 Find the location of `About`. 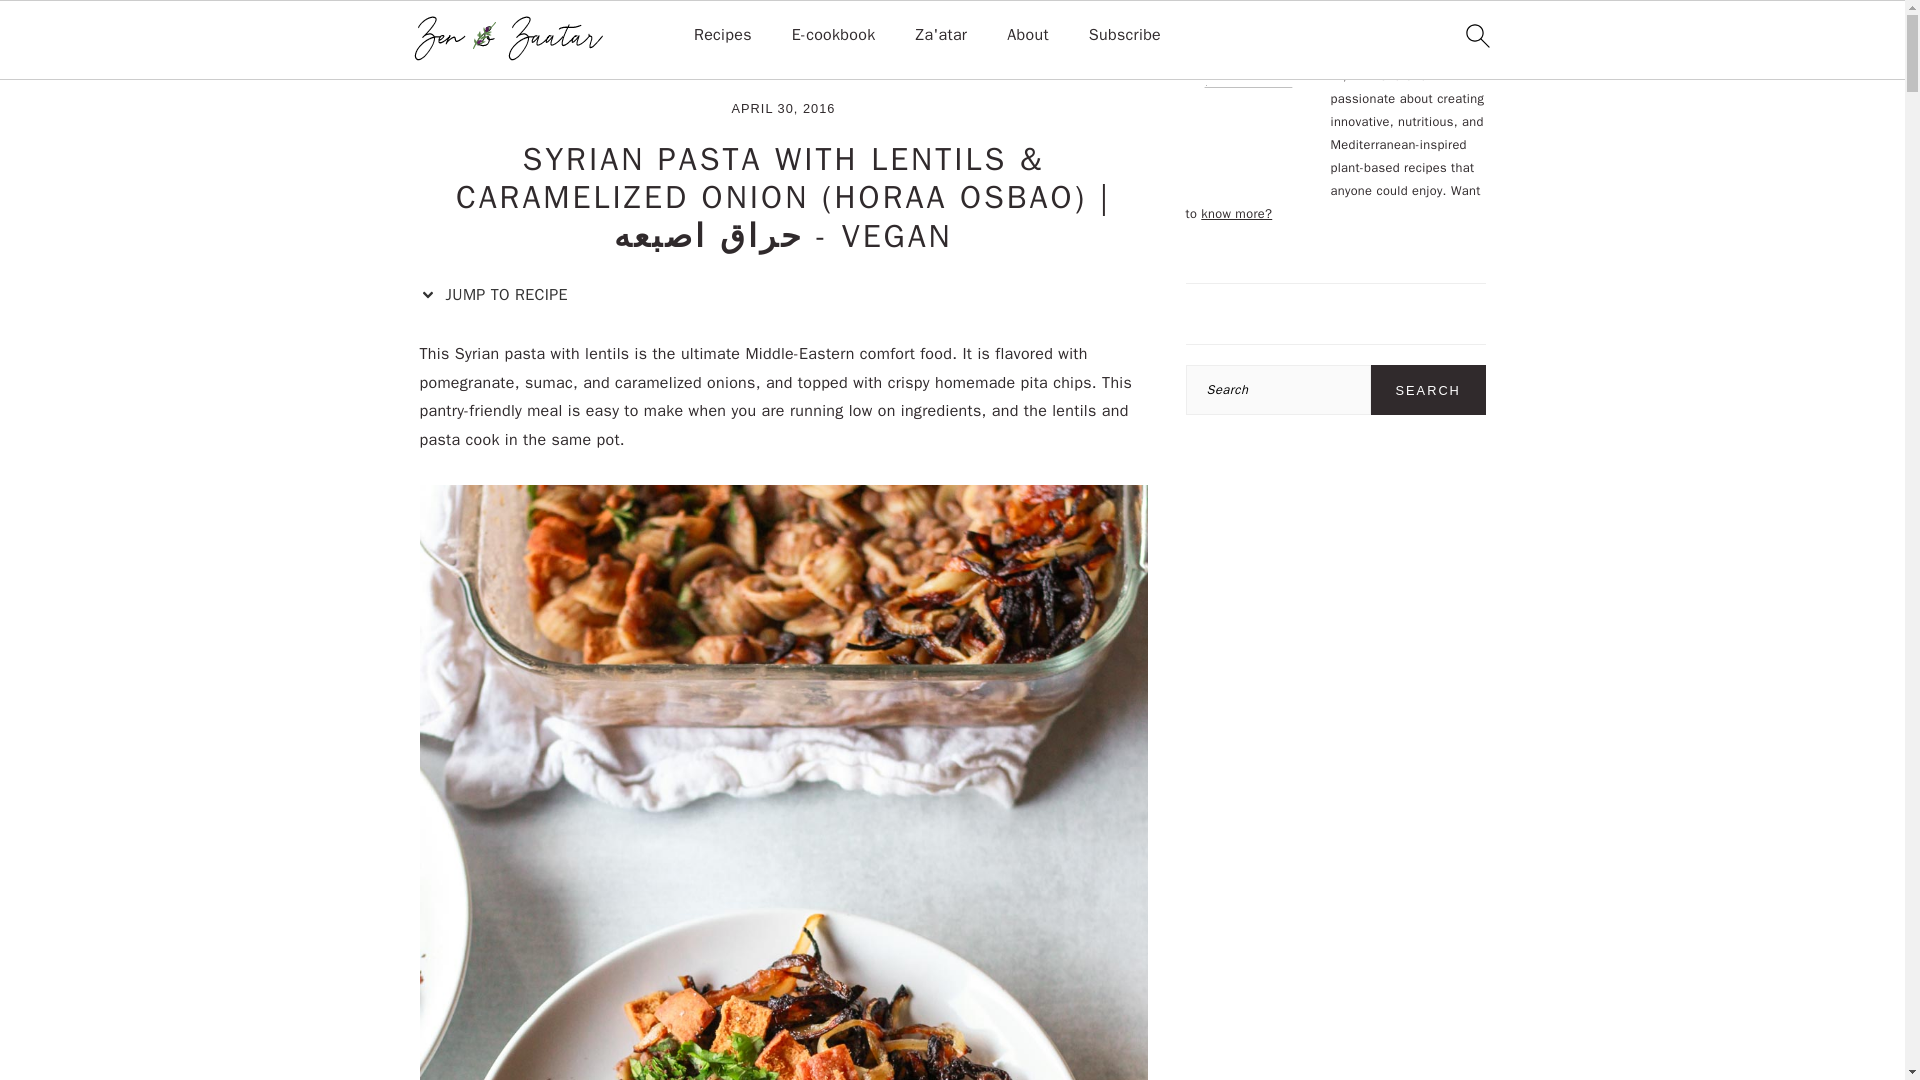

About is located at coordinates (1027, 35).